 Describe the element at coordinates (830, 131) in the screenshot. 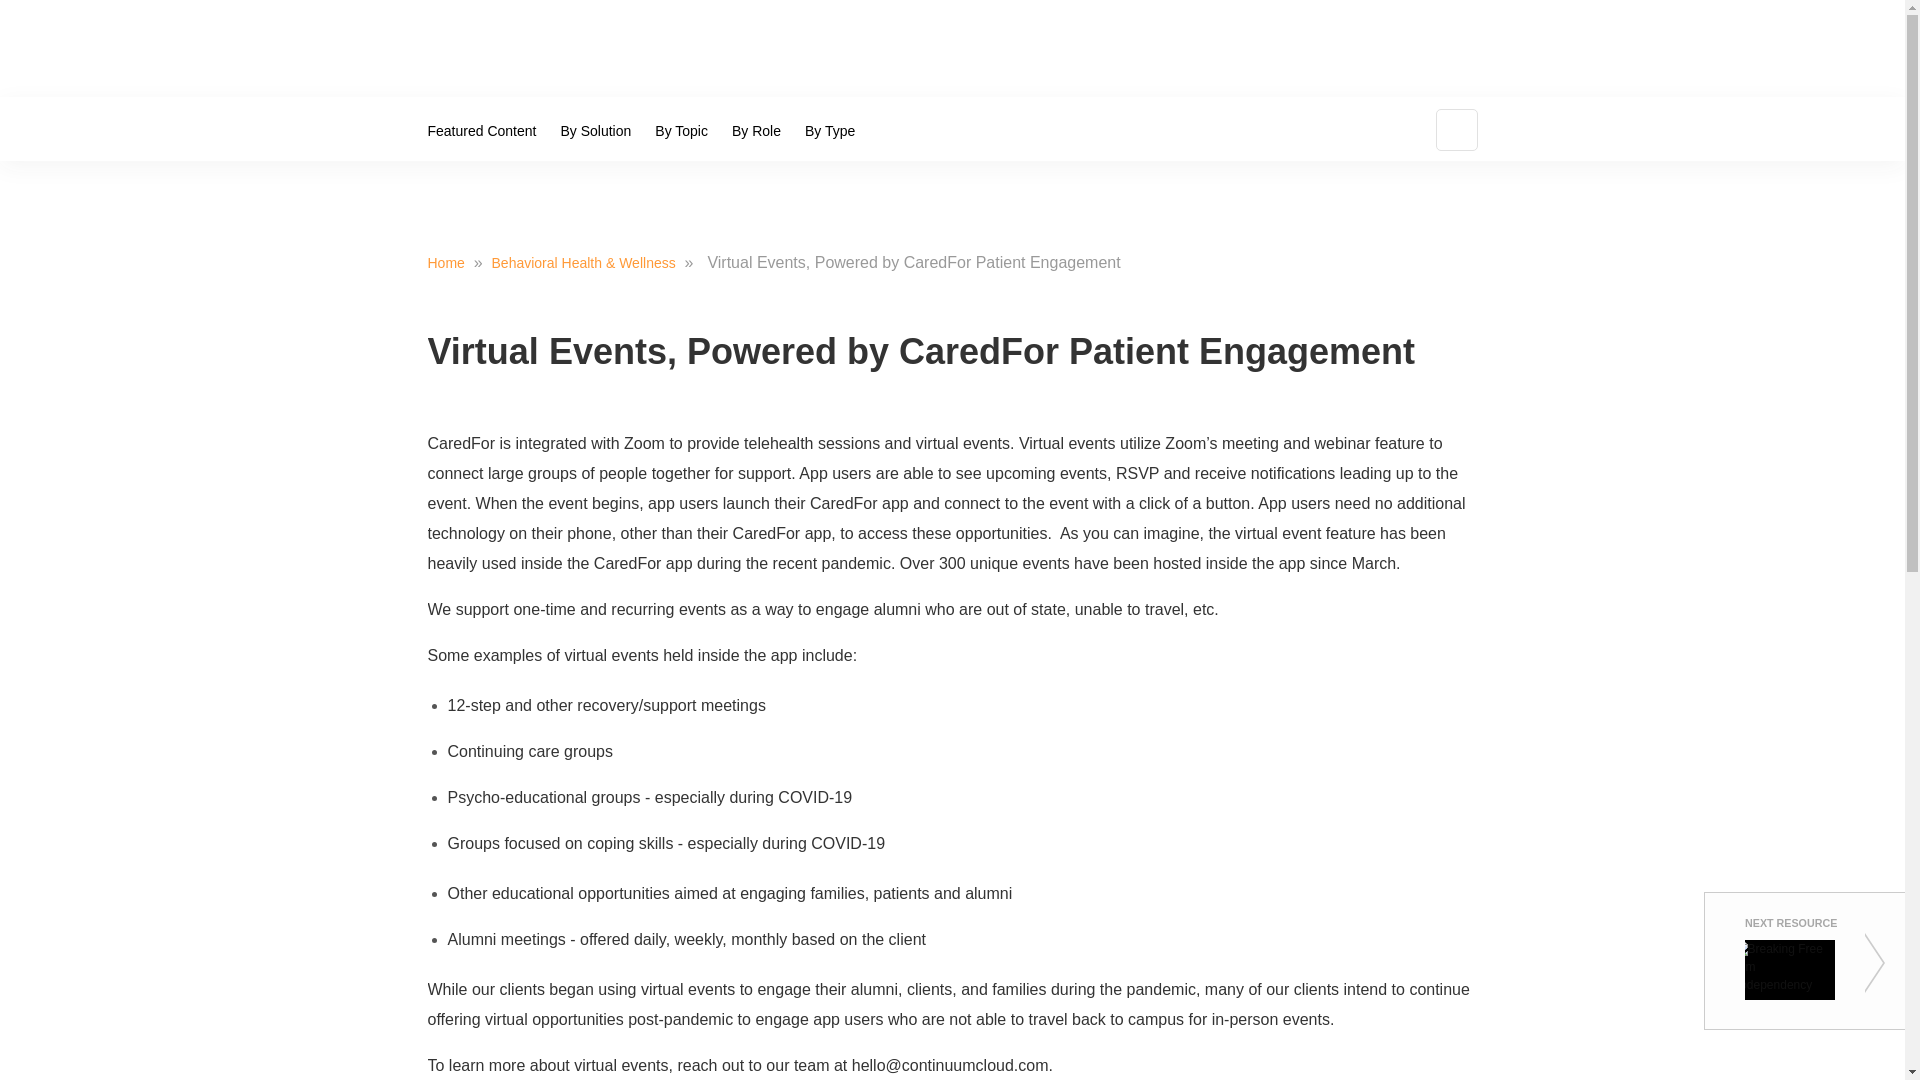

I see `By Type` at that location.